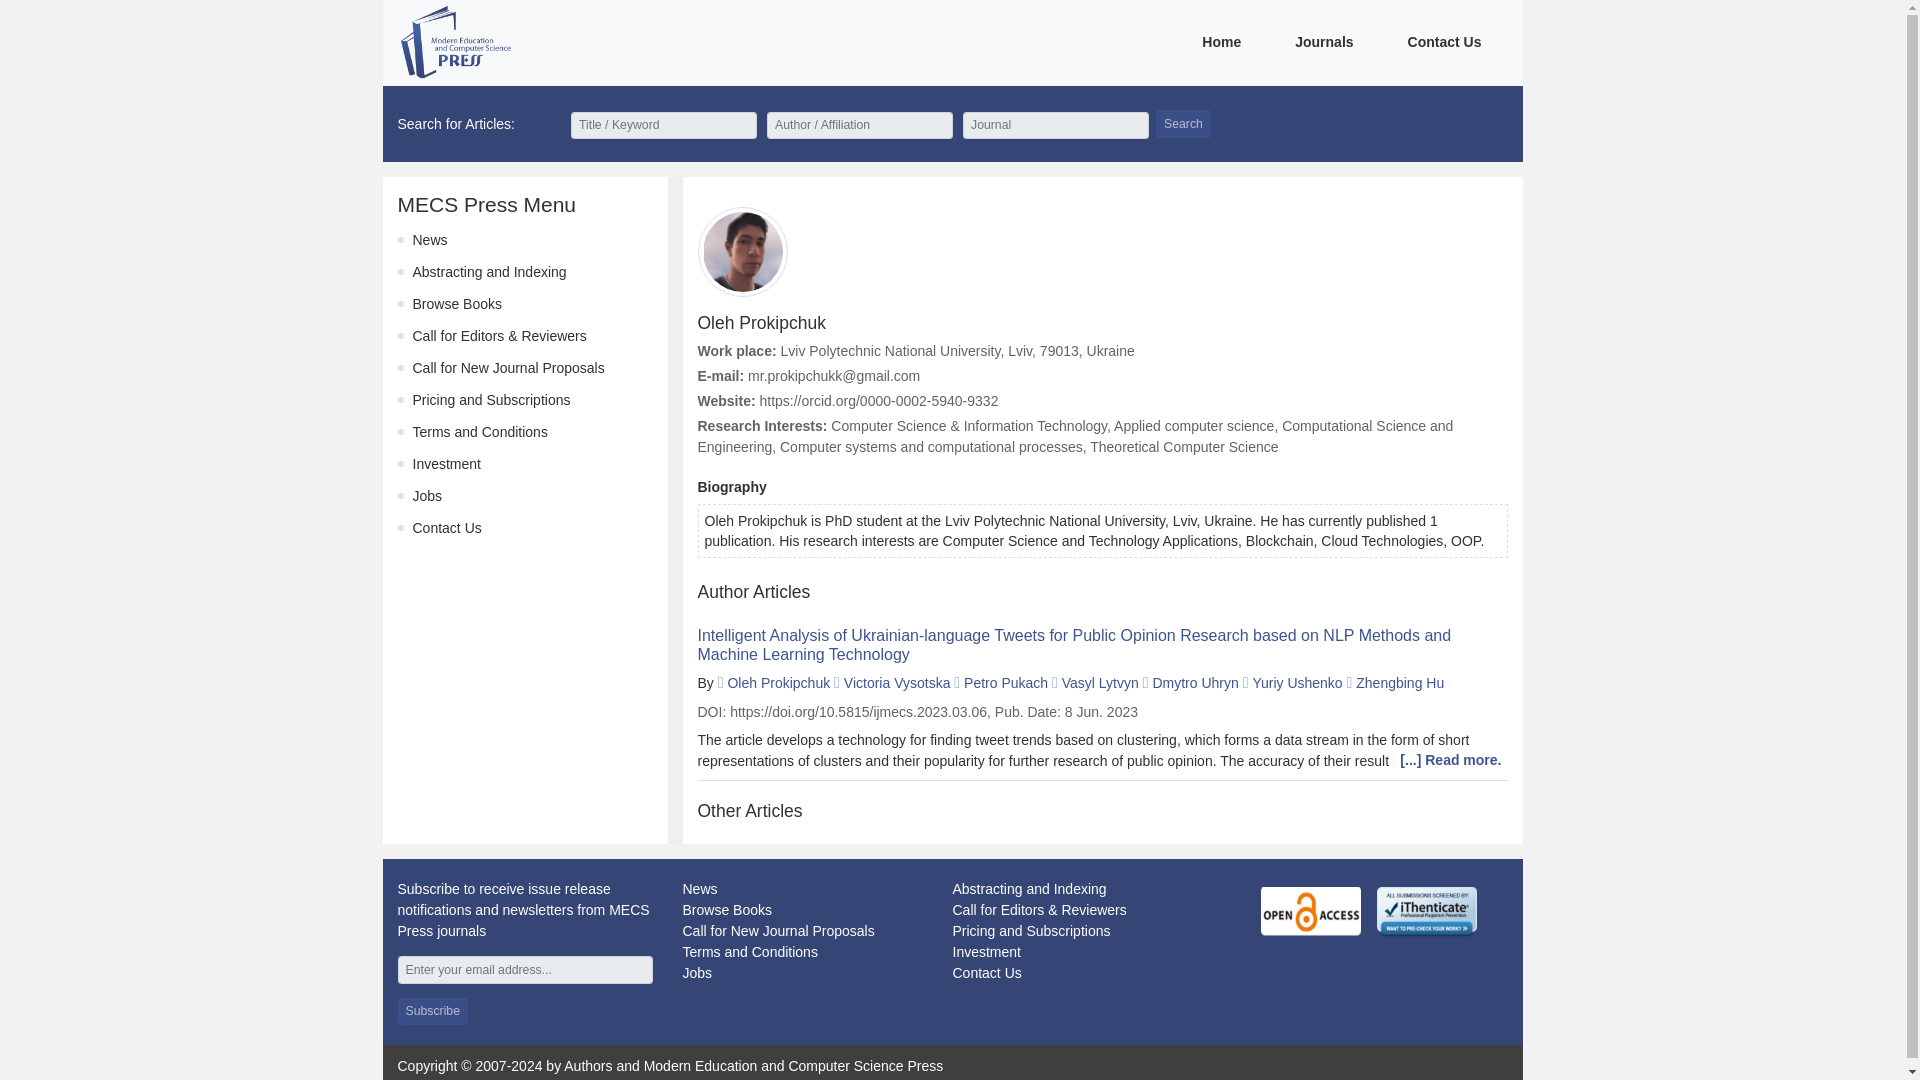  What do you see at coordinates (1100, 683) in the screenshot?
I see `Vasyl Lytvyn` at bounding box center [1100, 683].